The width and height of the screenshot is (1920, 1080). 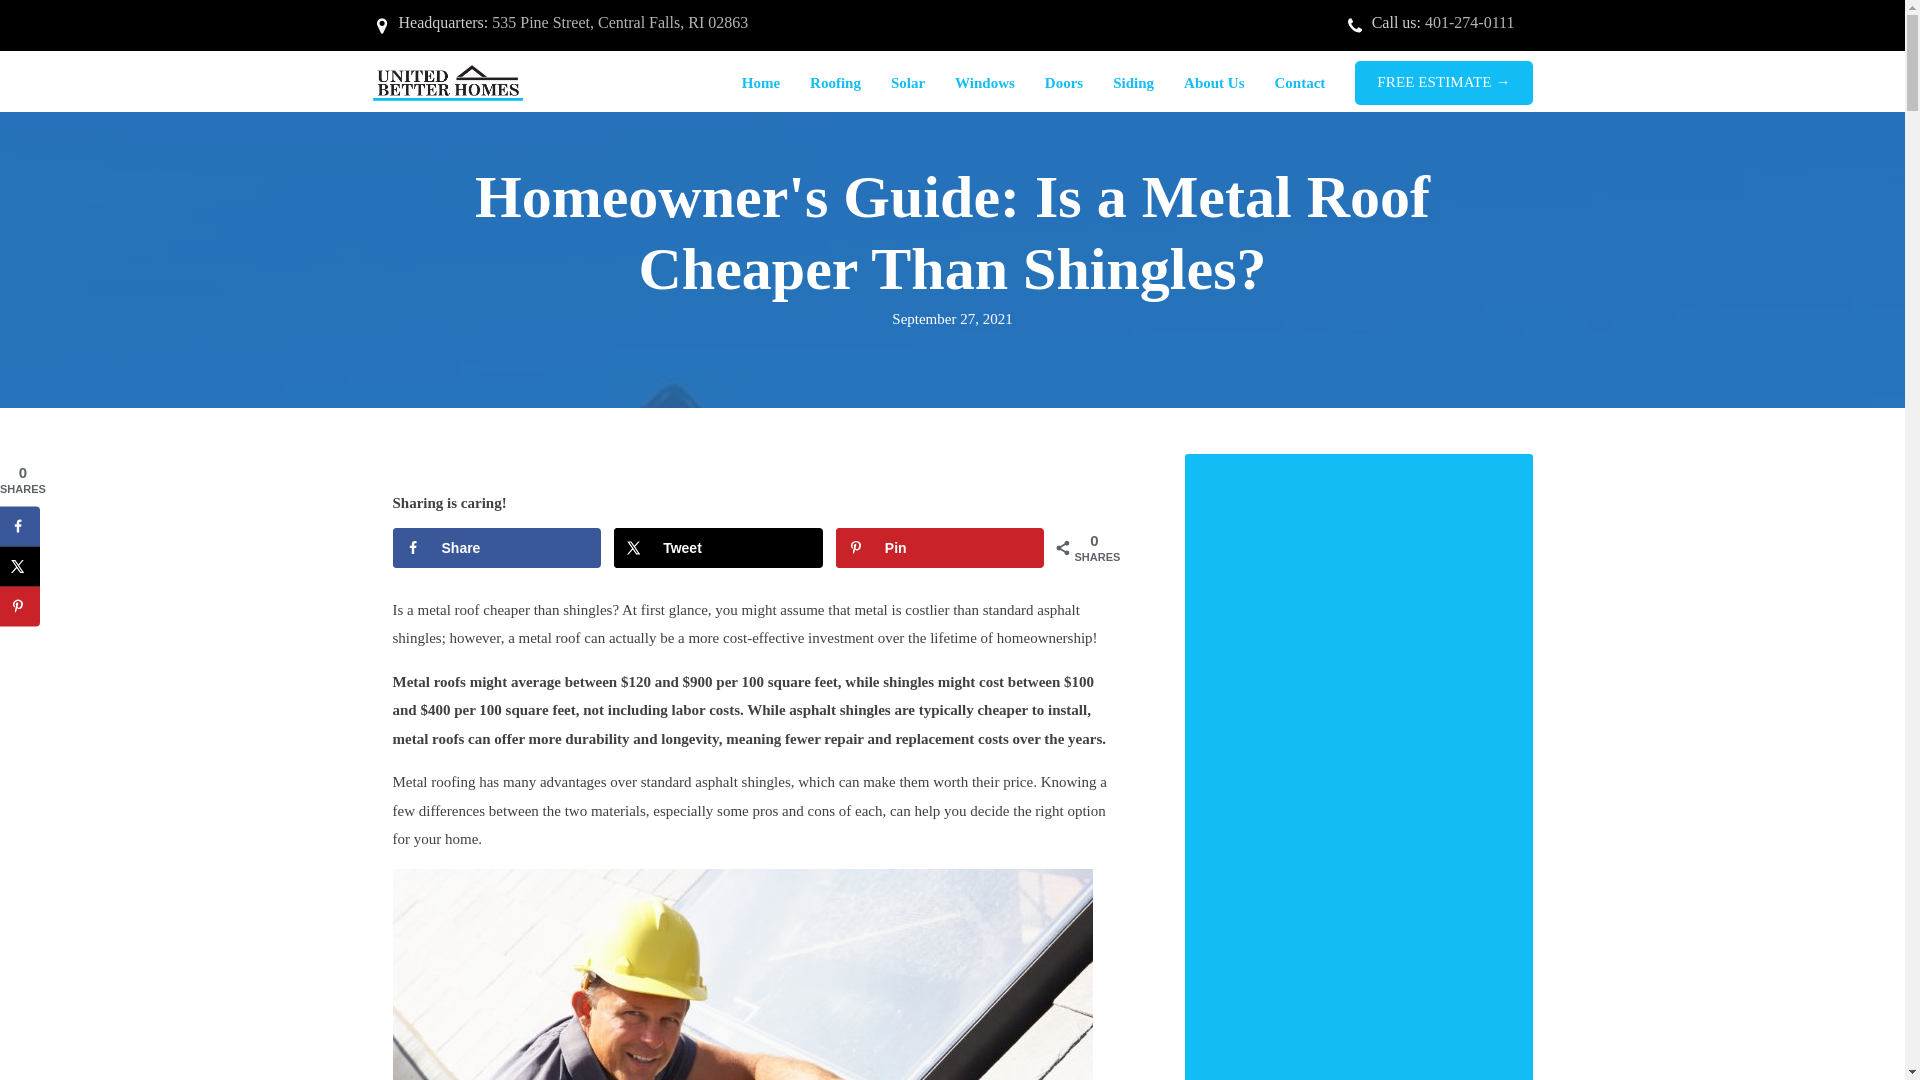 What do you see at coordinates (20, 526) in the screenshot?
I see `Share on Facebook` at bounding box center [20, 526].